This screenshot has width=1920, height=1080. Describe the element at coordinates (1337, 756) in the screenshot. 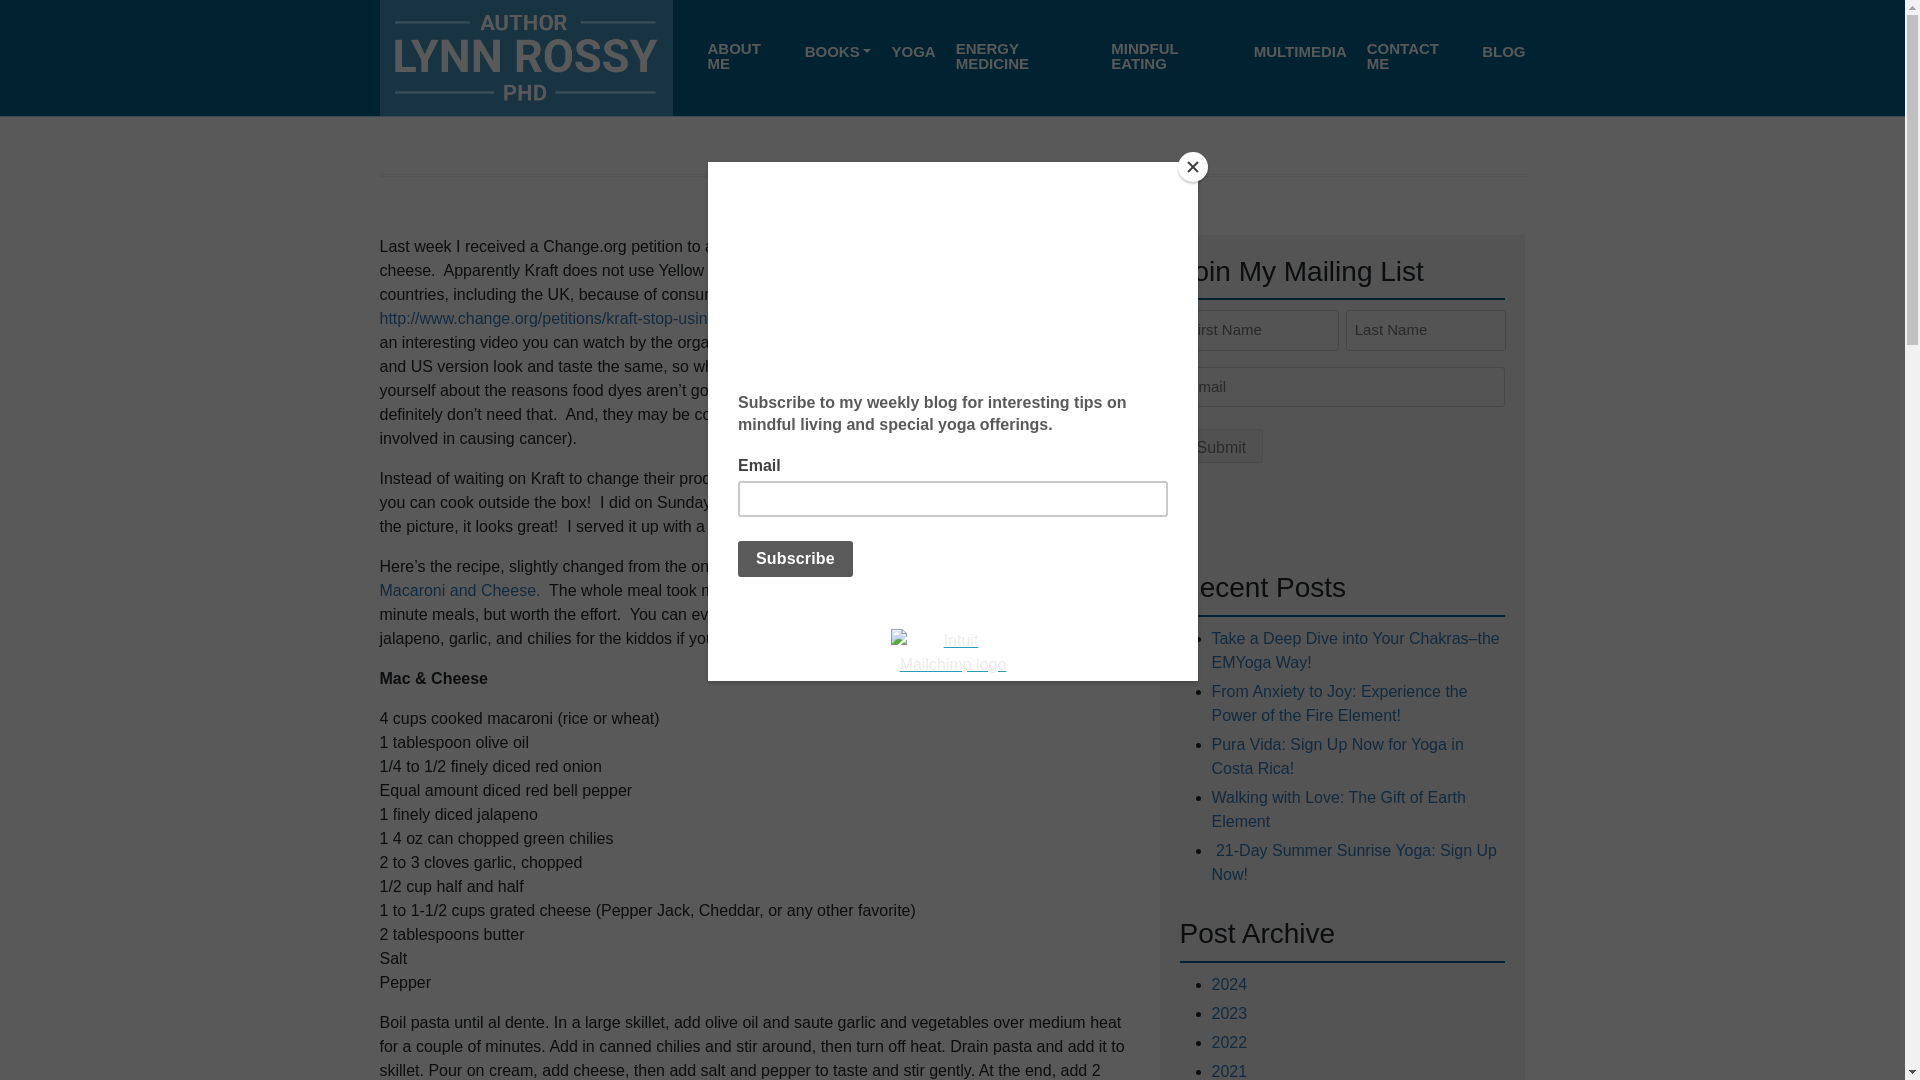

I see `Pura Vida: Sign Up Now for Yoga in Costa Rica!` at that location.